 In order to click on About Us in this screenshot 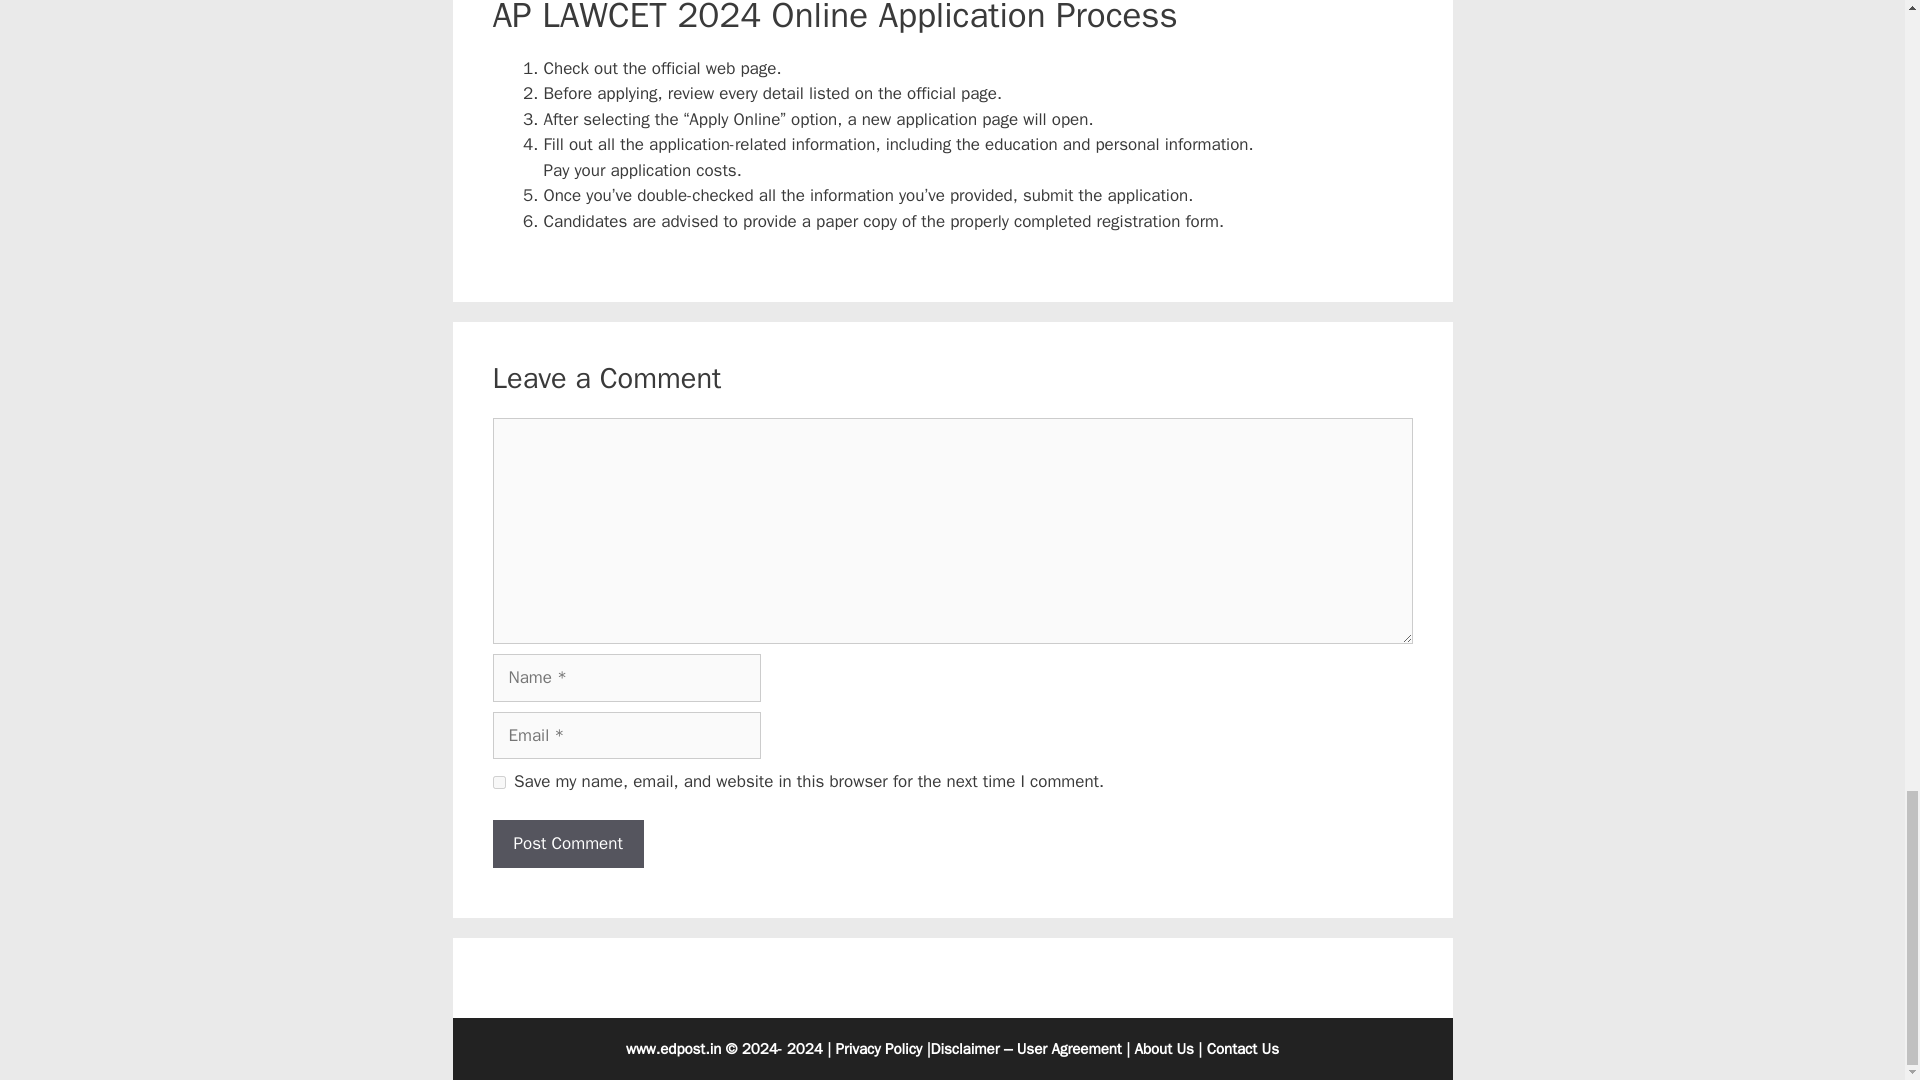, I will do `click(1164, 1049)`.